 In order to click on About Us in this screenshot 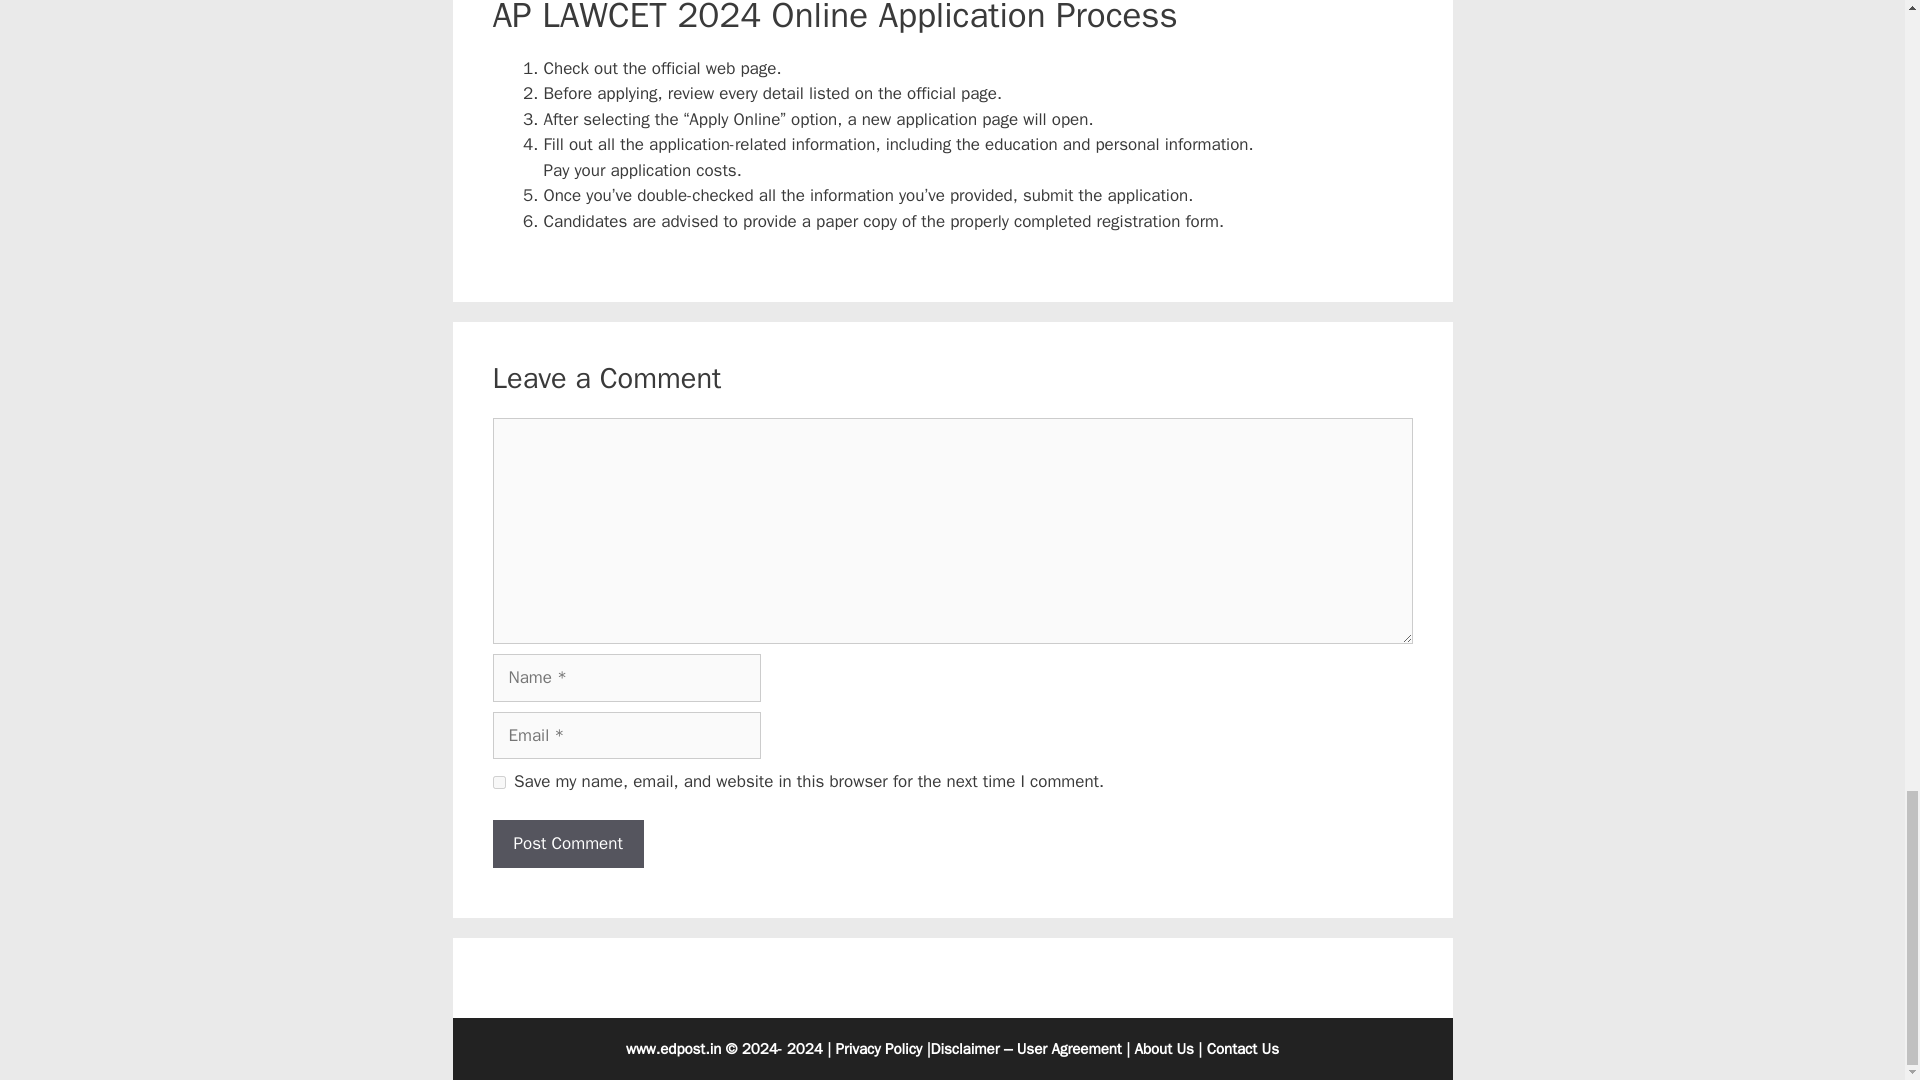, I will do `click(1164, 1049)`.